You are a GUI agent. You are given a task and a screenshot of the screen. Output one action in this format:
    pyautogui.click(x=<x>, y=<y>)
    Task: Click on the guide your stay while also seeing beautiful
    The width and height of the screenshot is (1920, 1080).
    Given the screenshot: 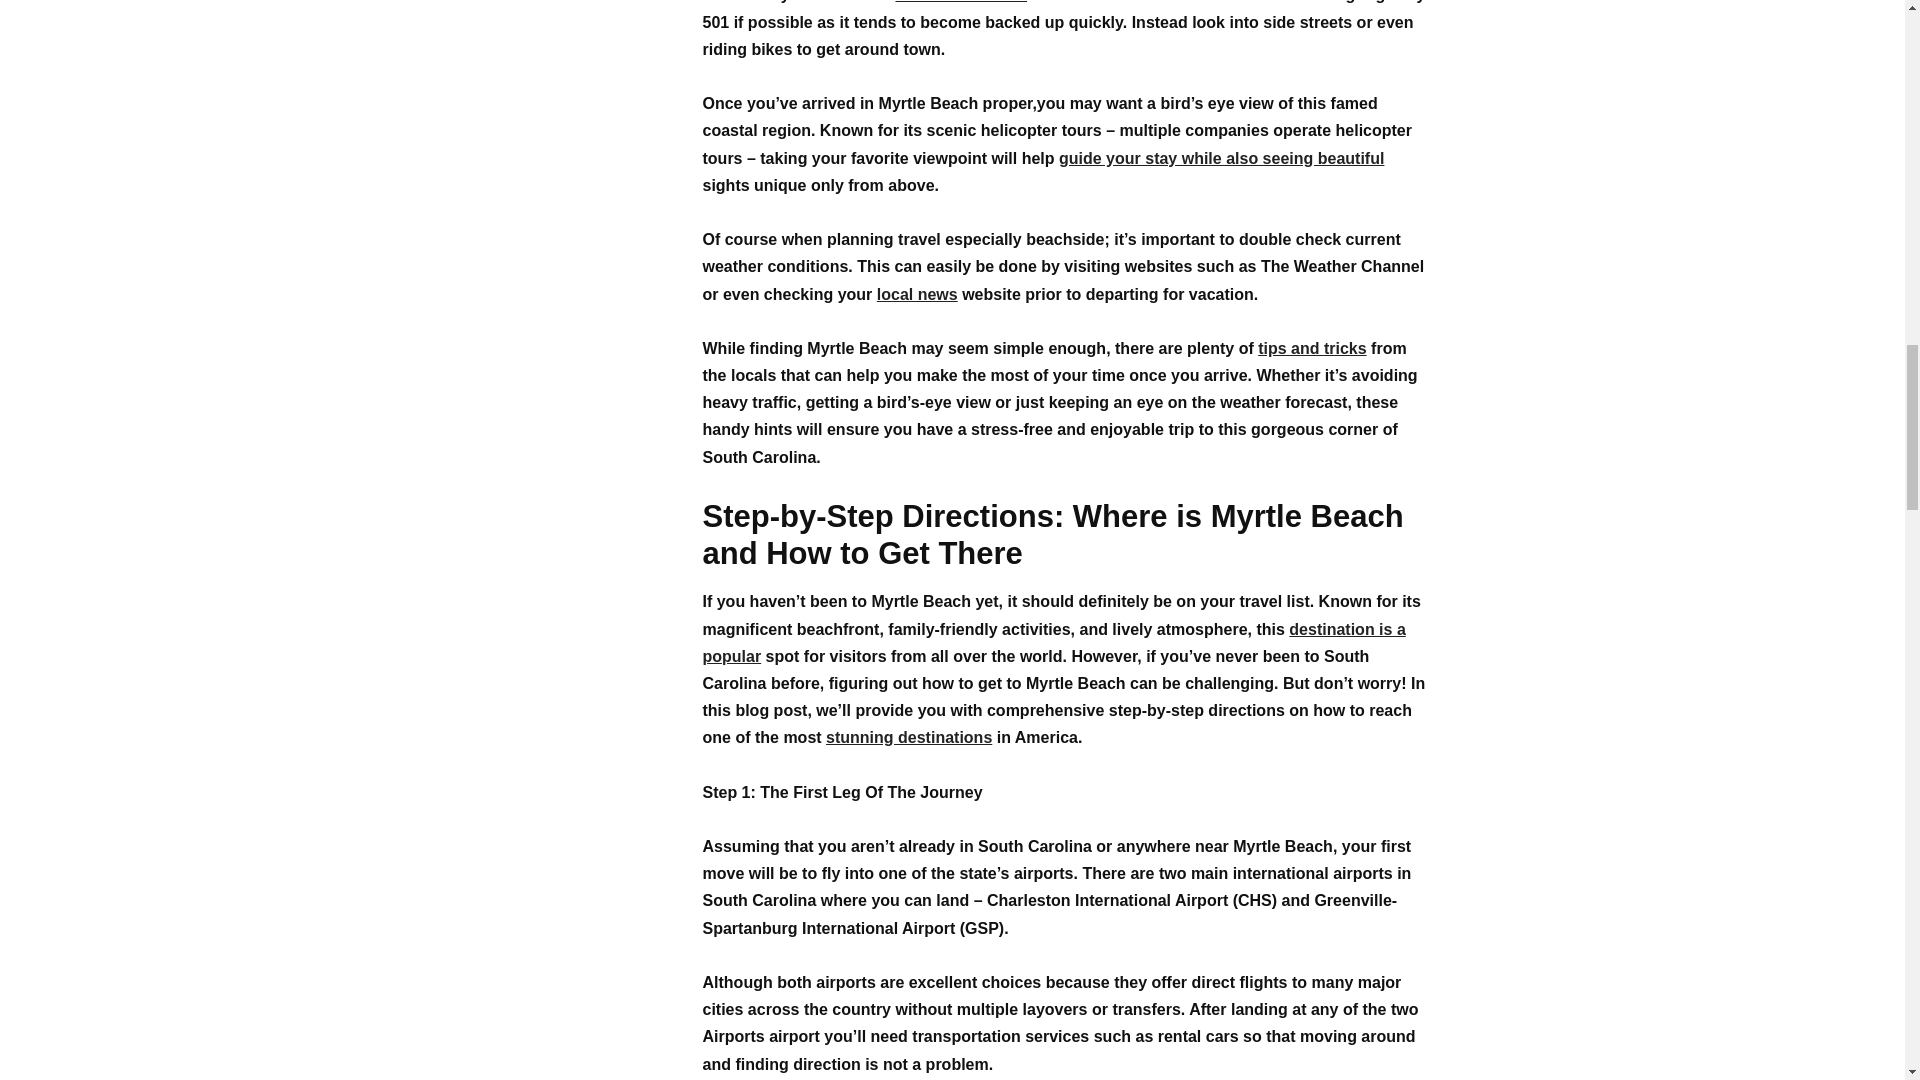 What is the action you would take?
    pyautogui.click(x=1222, y=158)
    